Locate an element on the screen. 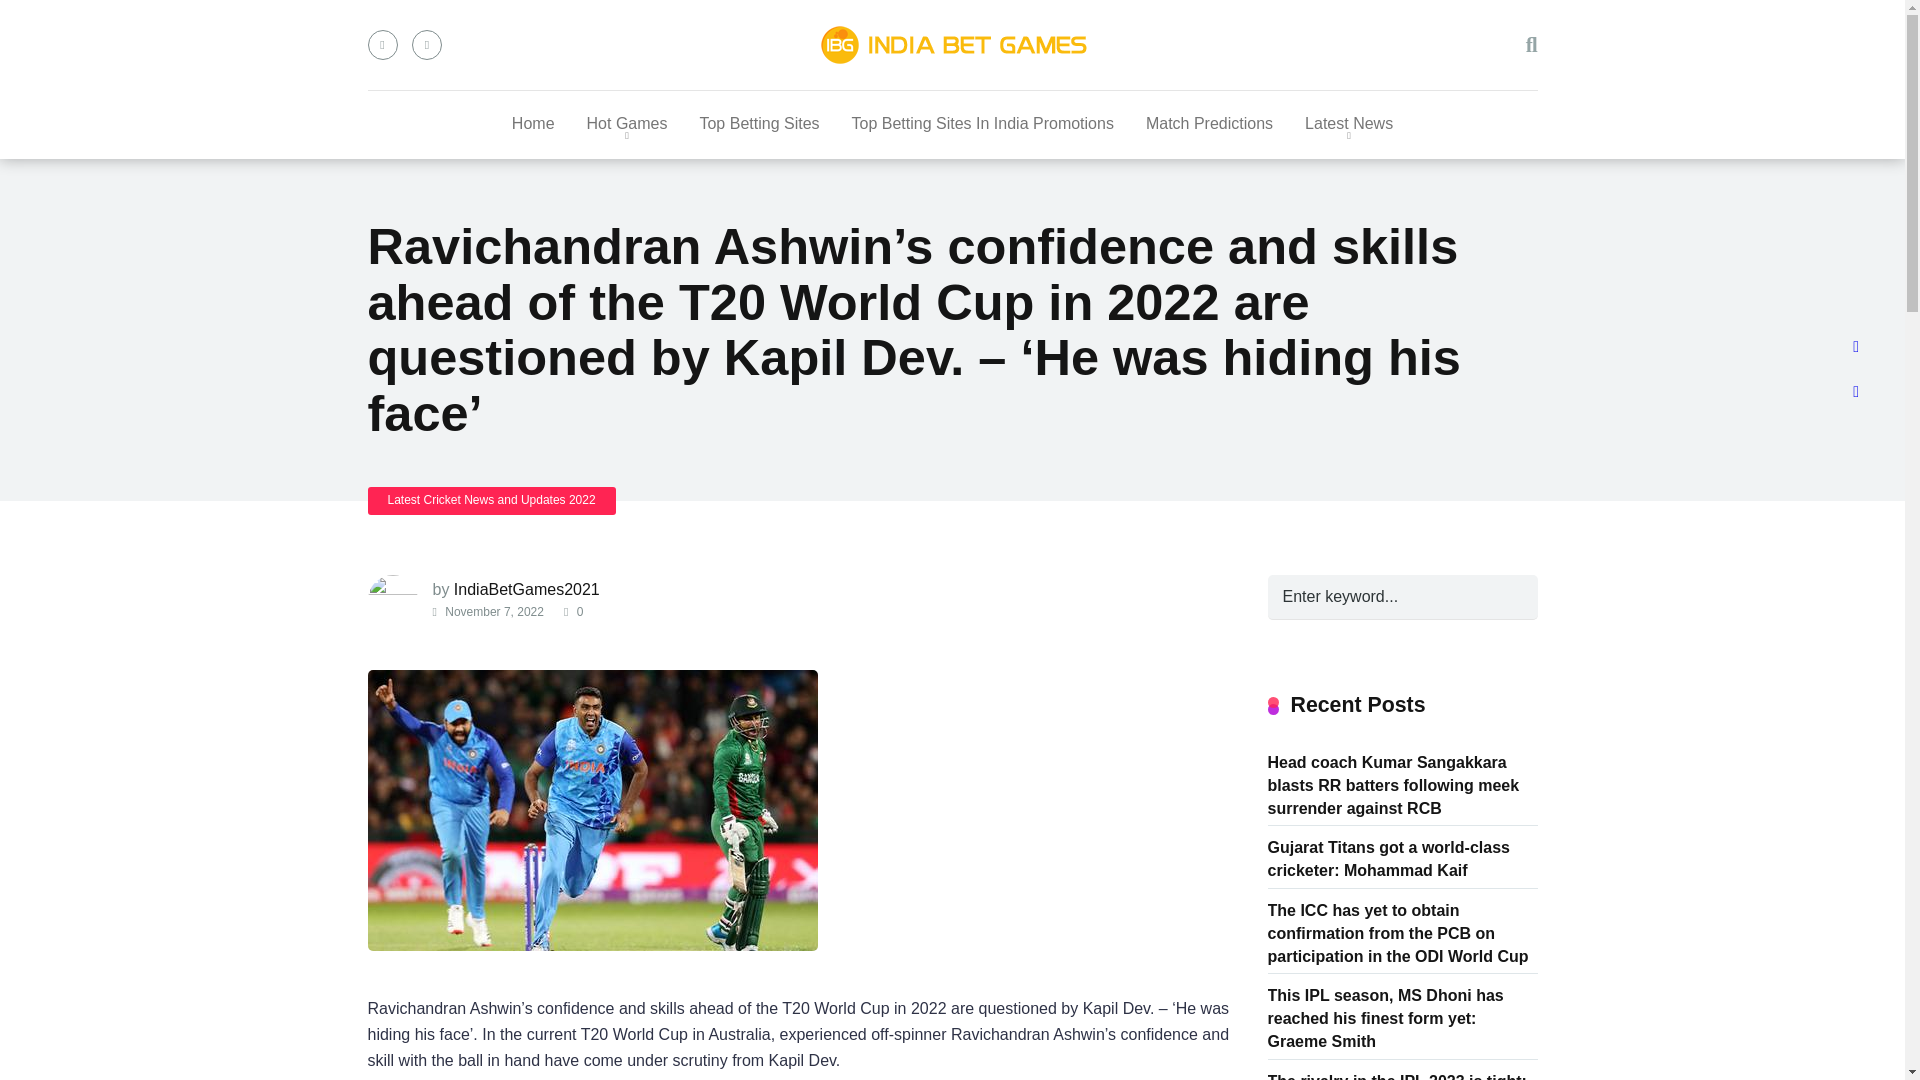 This screenshot has width=1920, height=1080. Latest Cricket News and Updates 2022 is located at coordinates (492, 500).